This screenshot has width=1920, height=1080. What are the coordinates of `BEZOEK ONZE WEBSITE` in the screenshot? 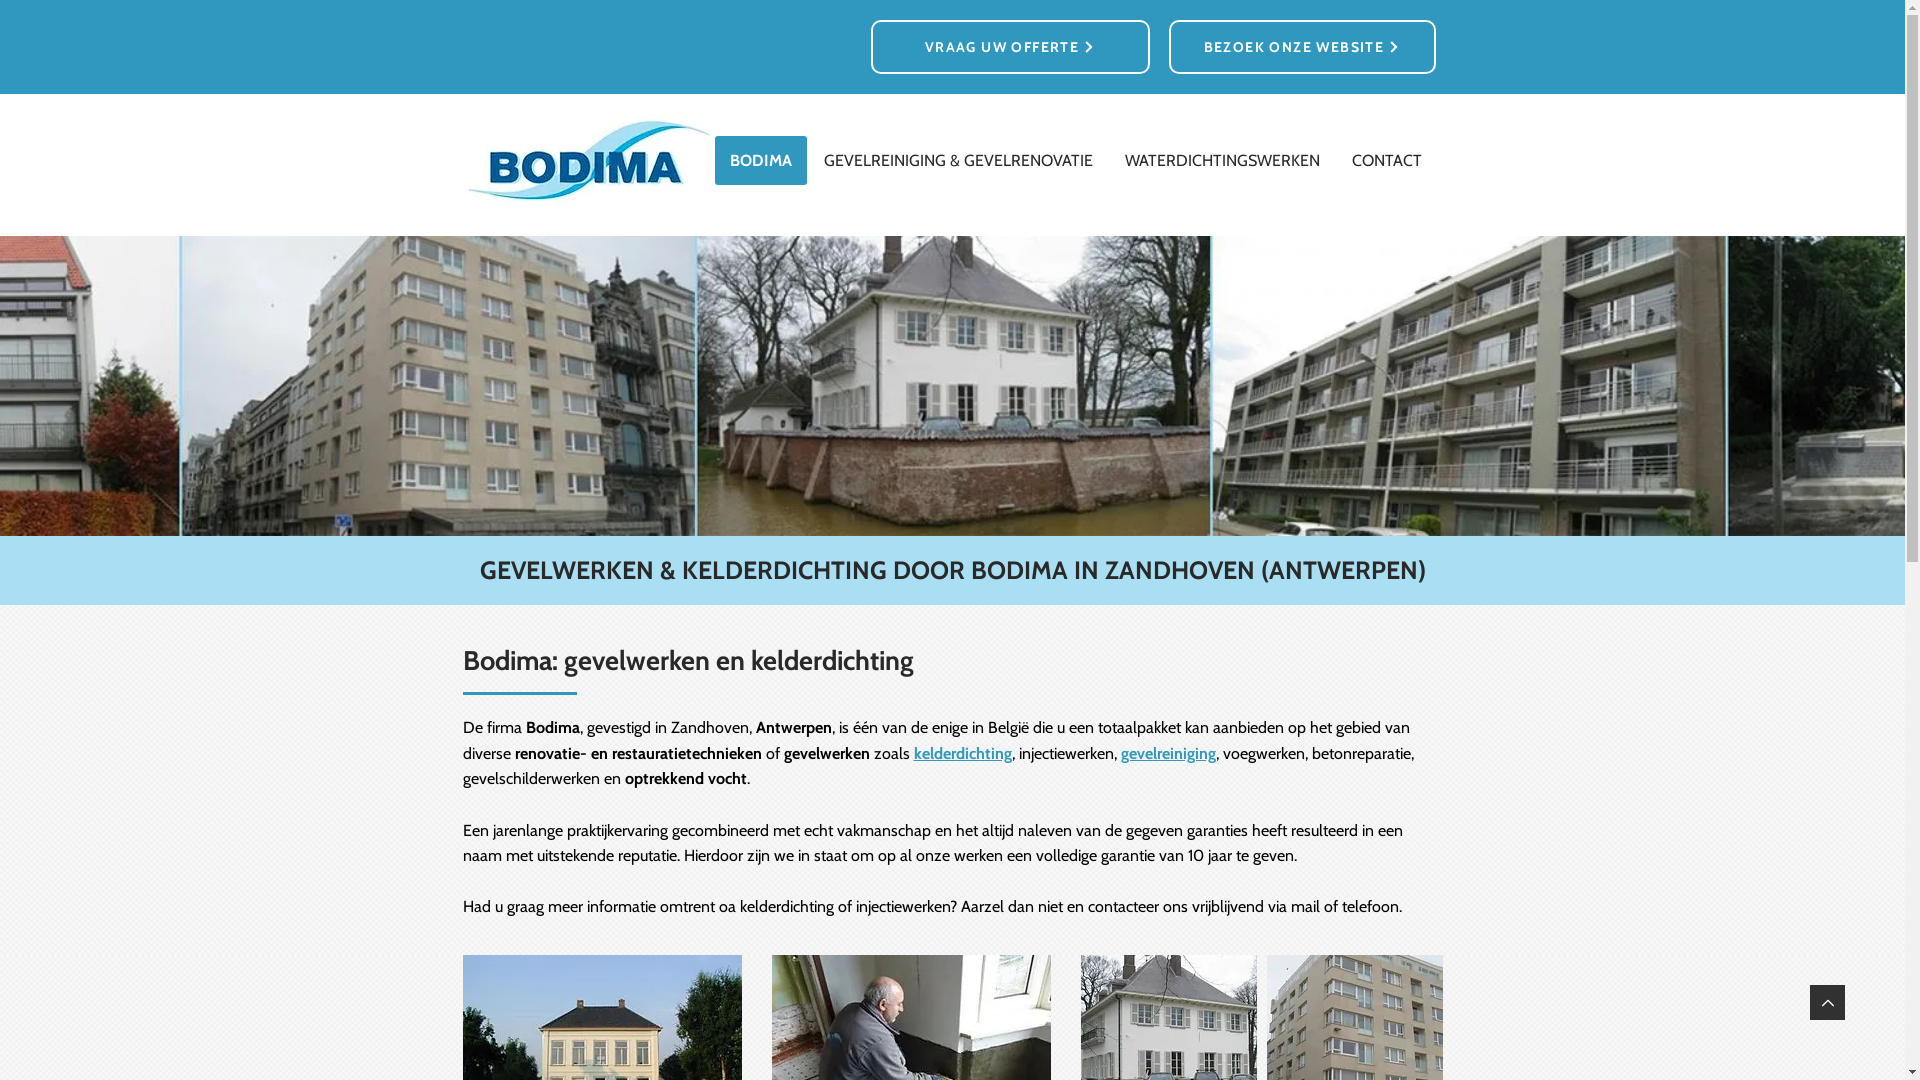 It's located at (1302, 47).